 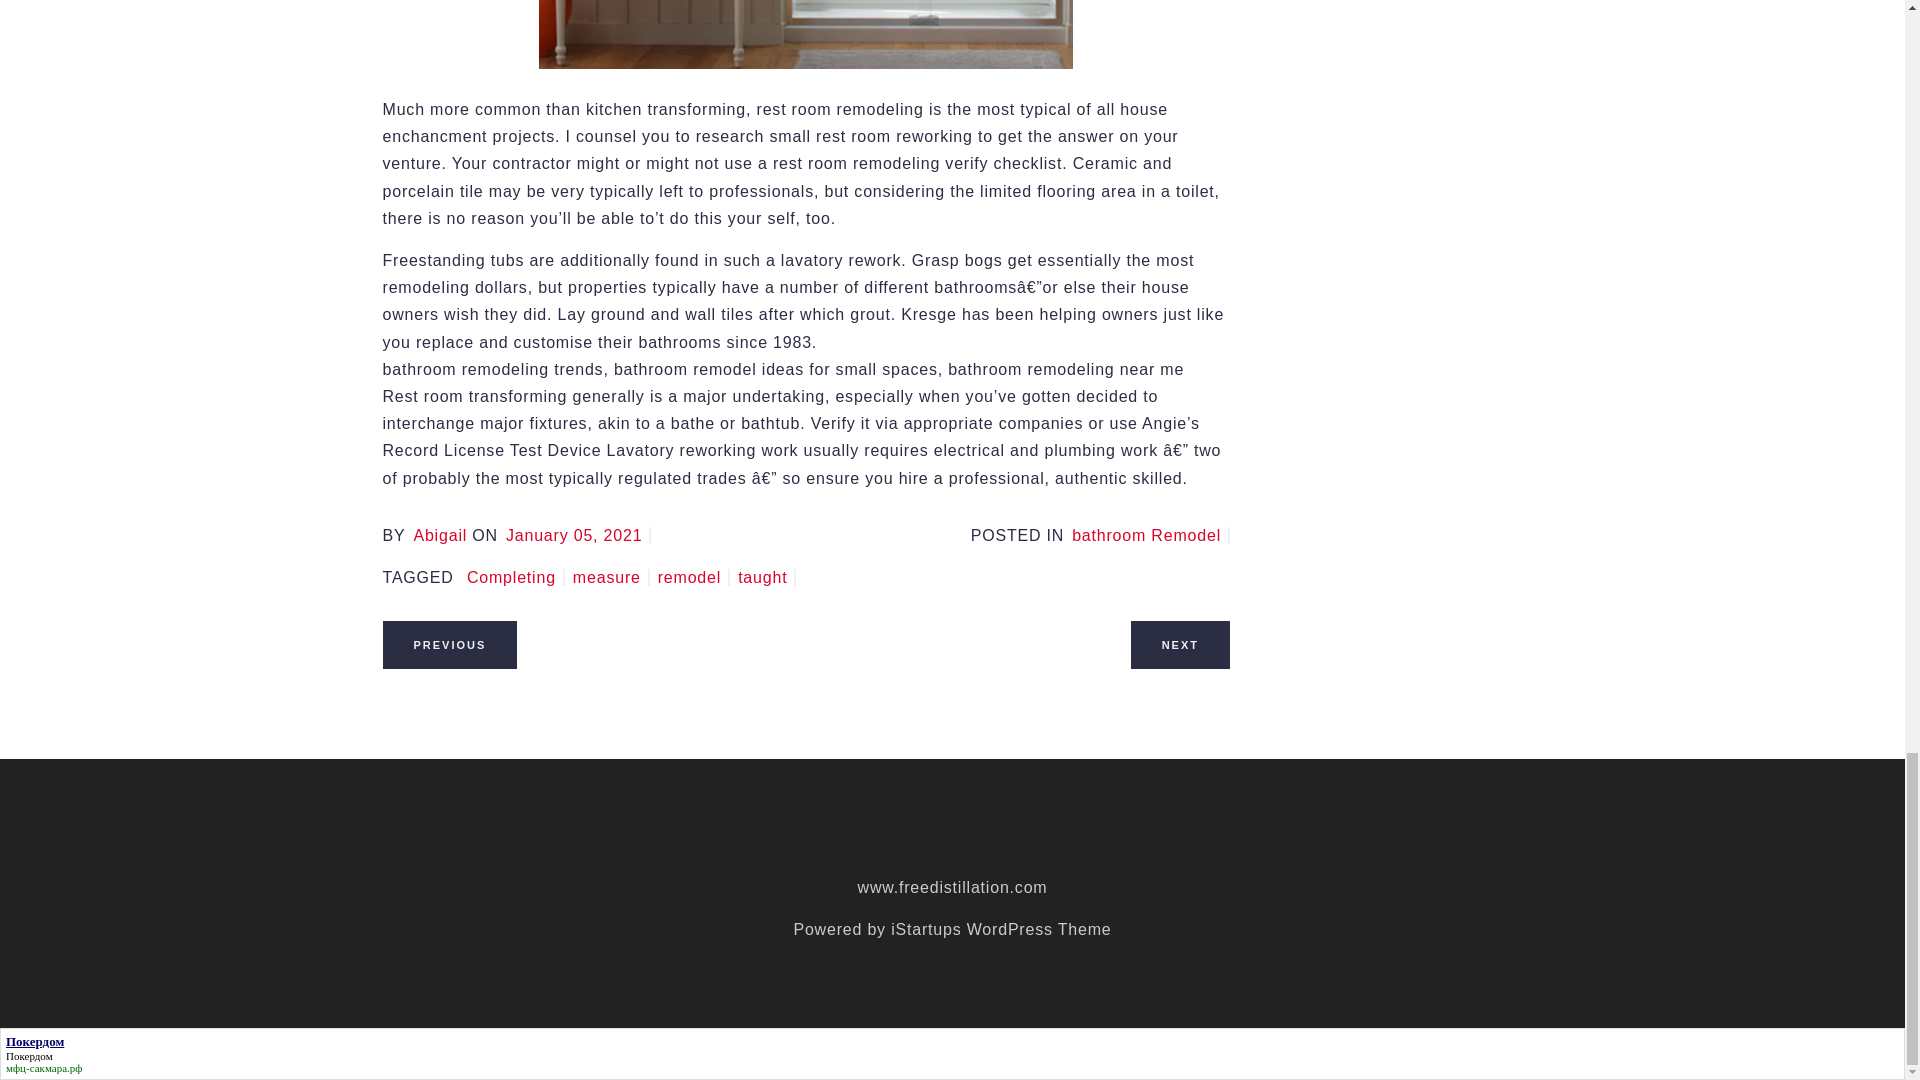 What do you see at coordinates (694, 578) in the screenshot?
I see `Remodel` at bounding box center [694, 578].